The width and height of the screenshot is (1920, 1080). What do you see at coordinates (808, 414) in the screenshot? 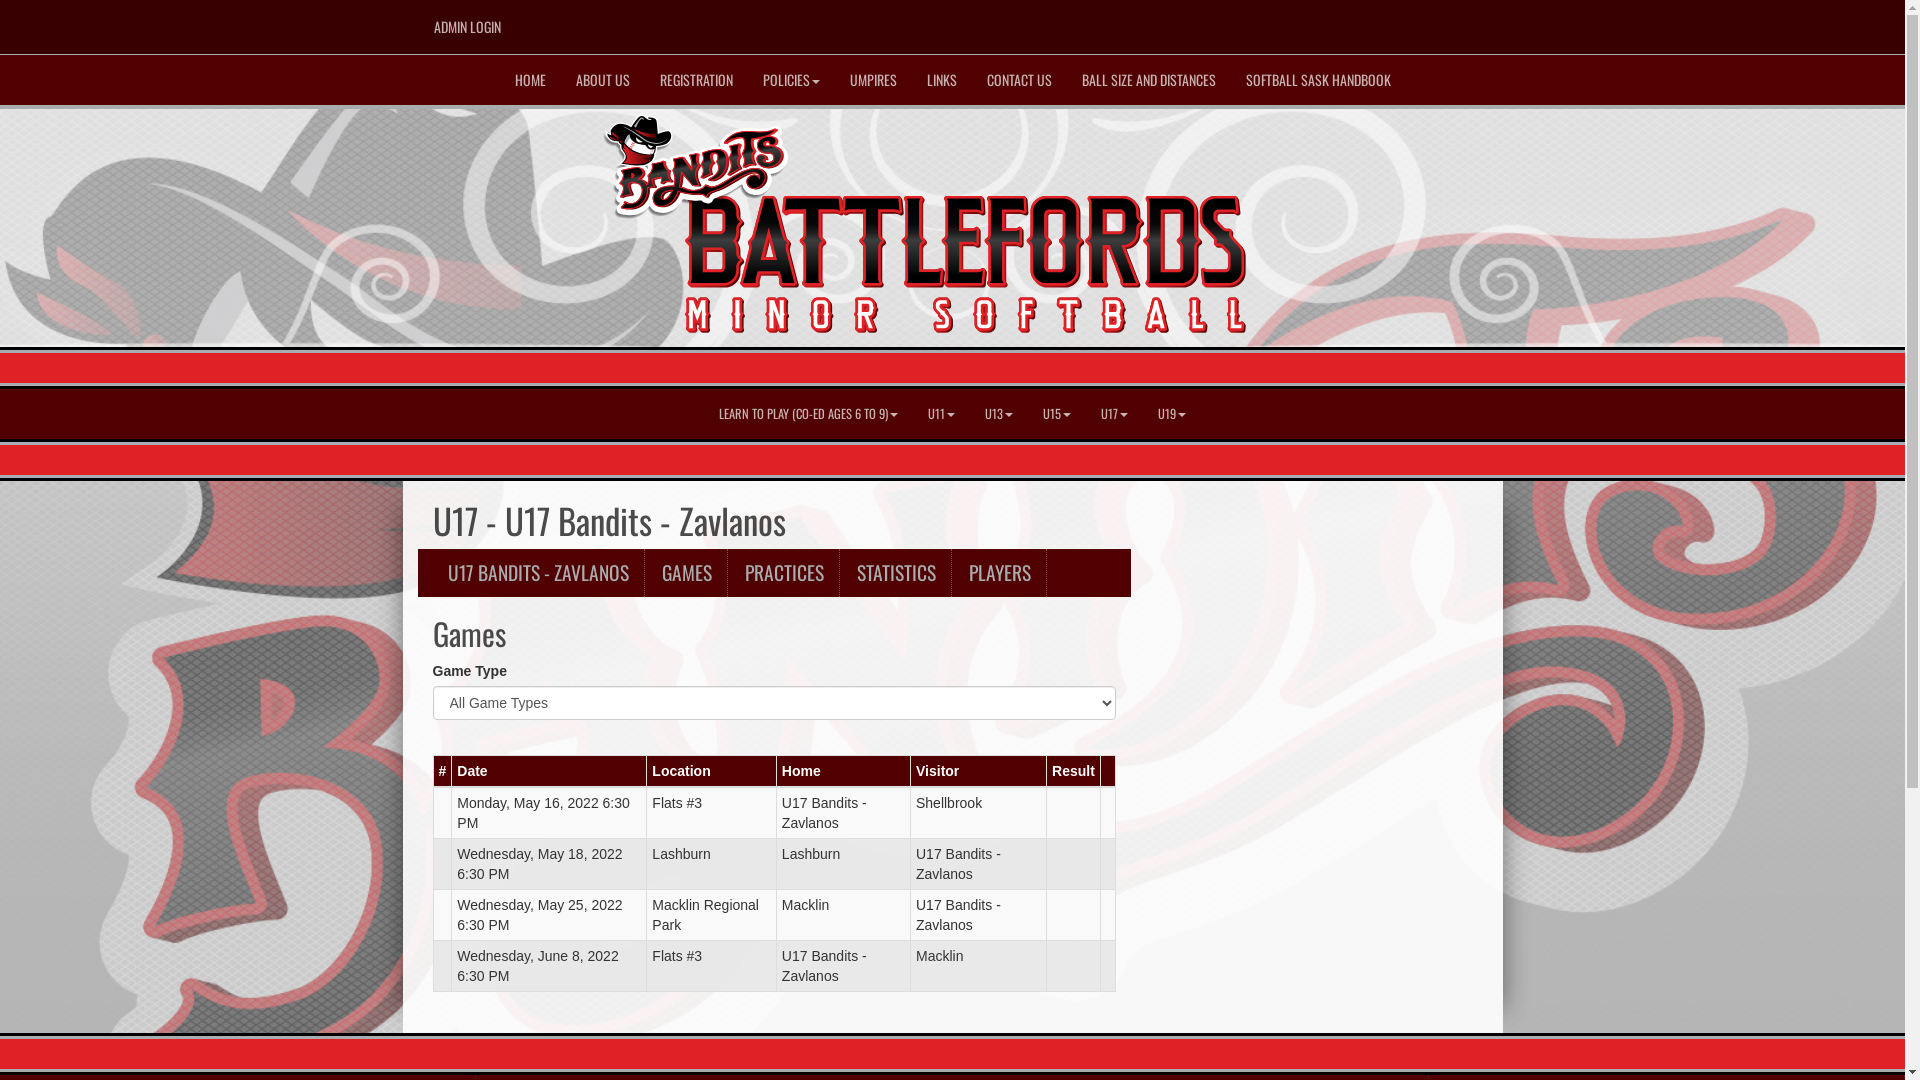
I see `LEARN TO PLAY (CO-ED AGES 6 TO 9)` at bounding box center [808, 414].